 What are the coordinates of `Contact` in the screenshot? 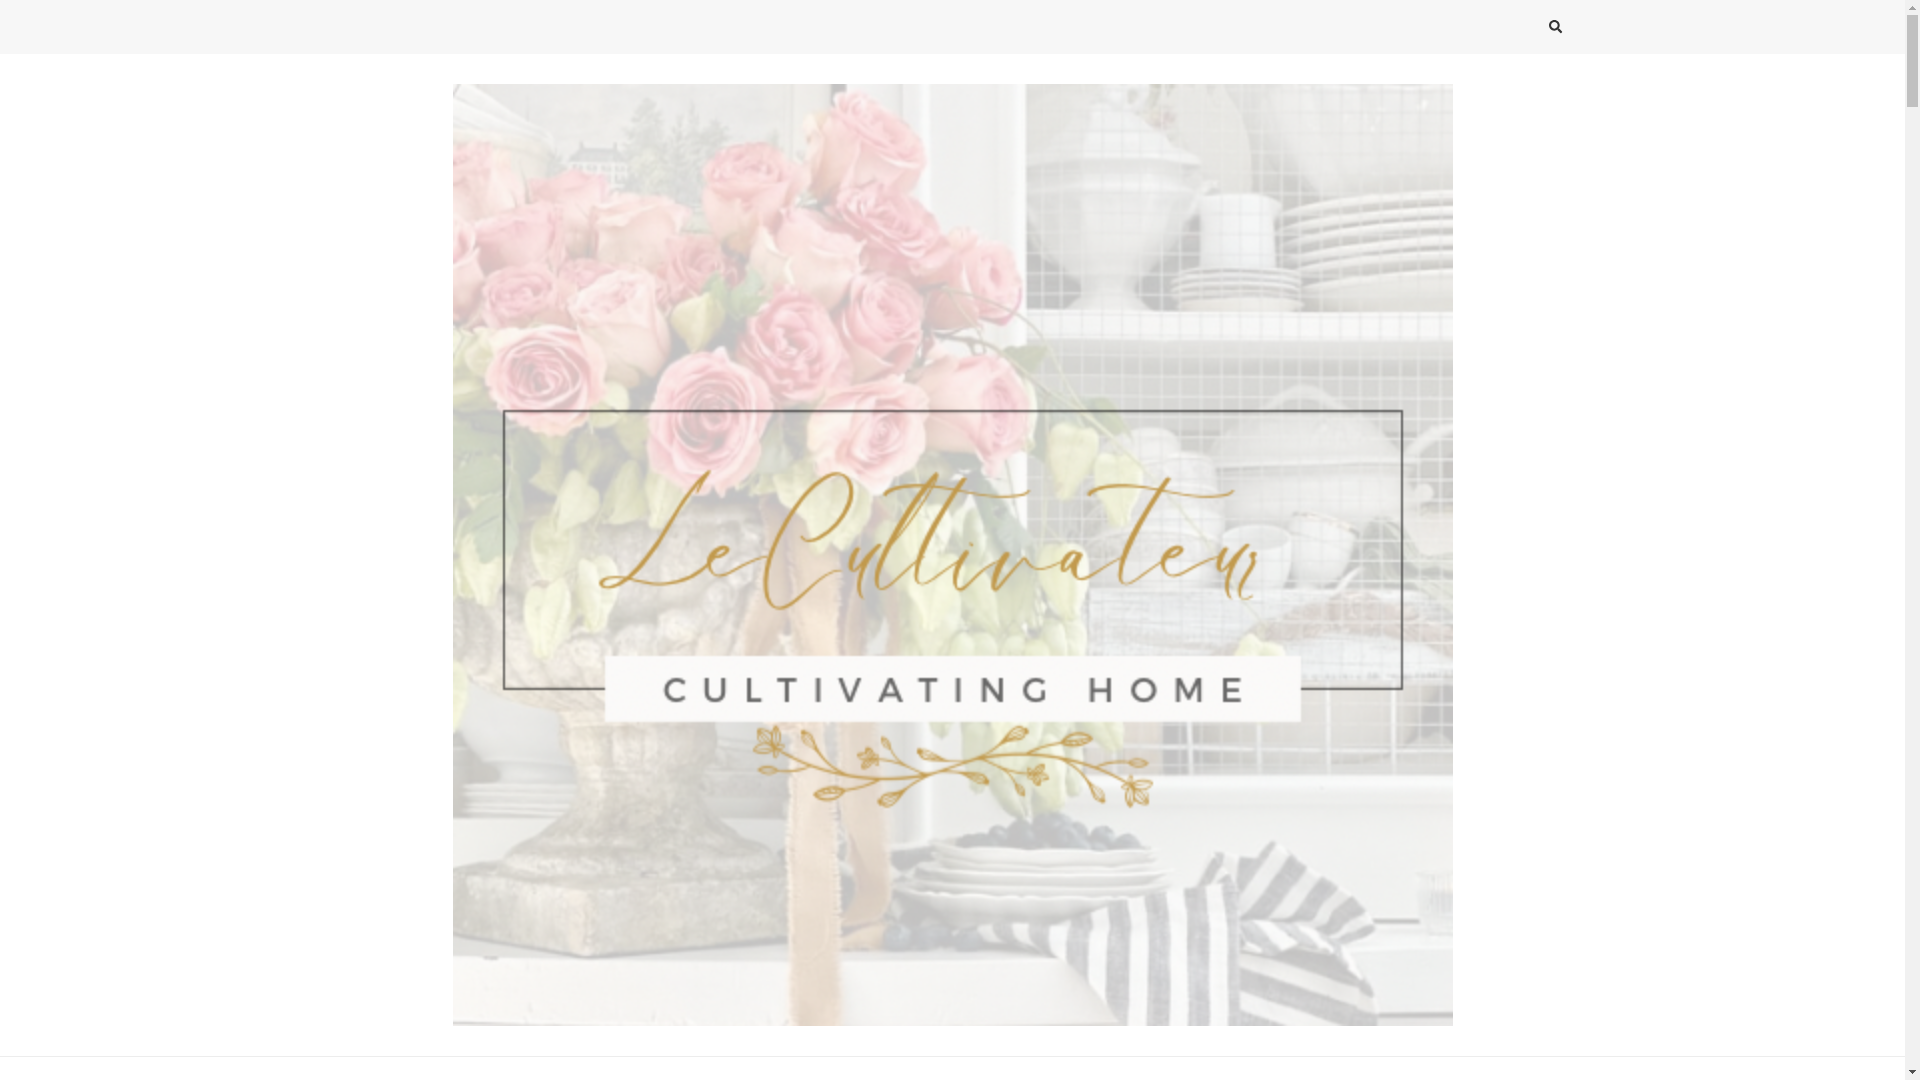 It's located at (810, 1068).